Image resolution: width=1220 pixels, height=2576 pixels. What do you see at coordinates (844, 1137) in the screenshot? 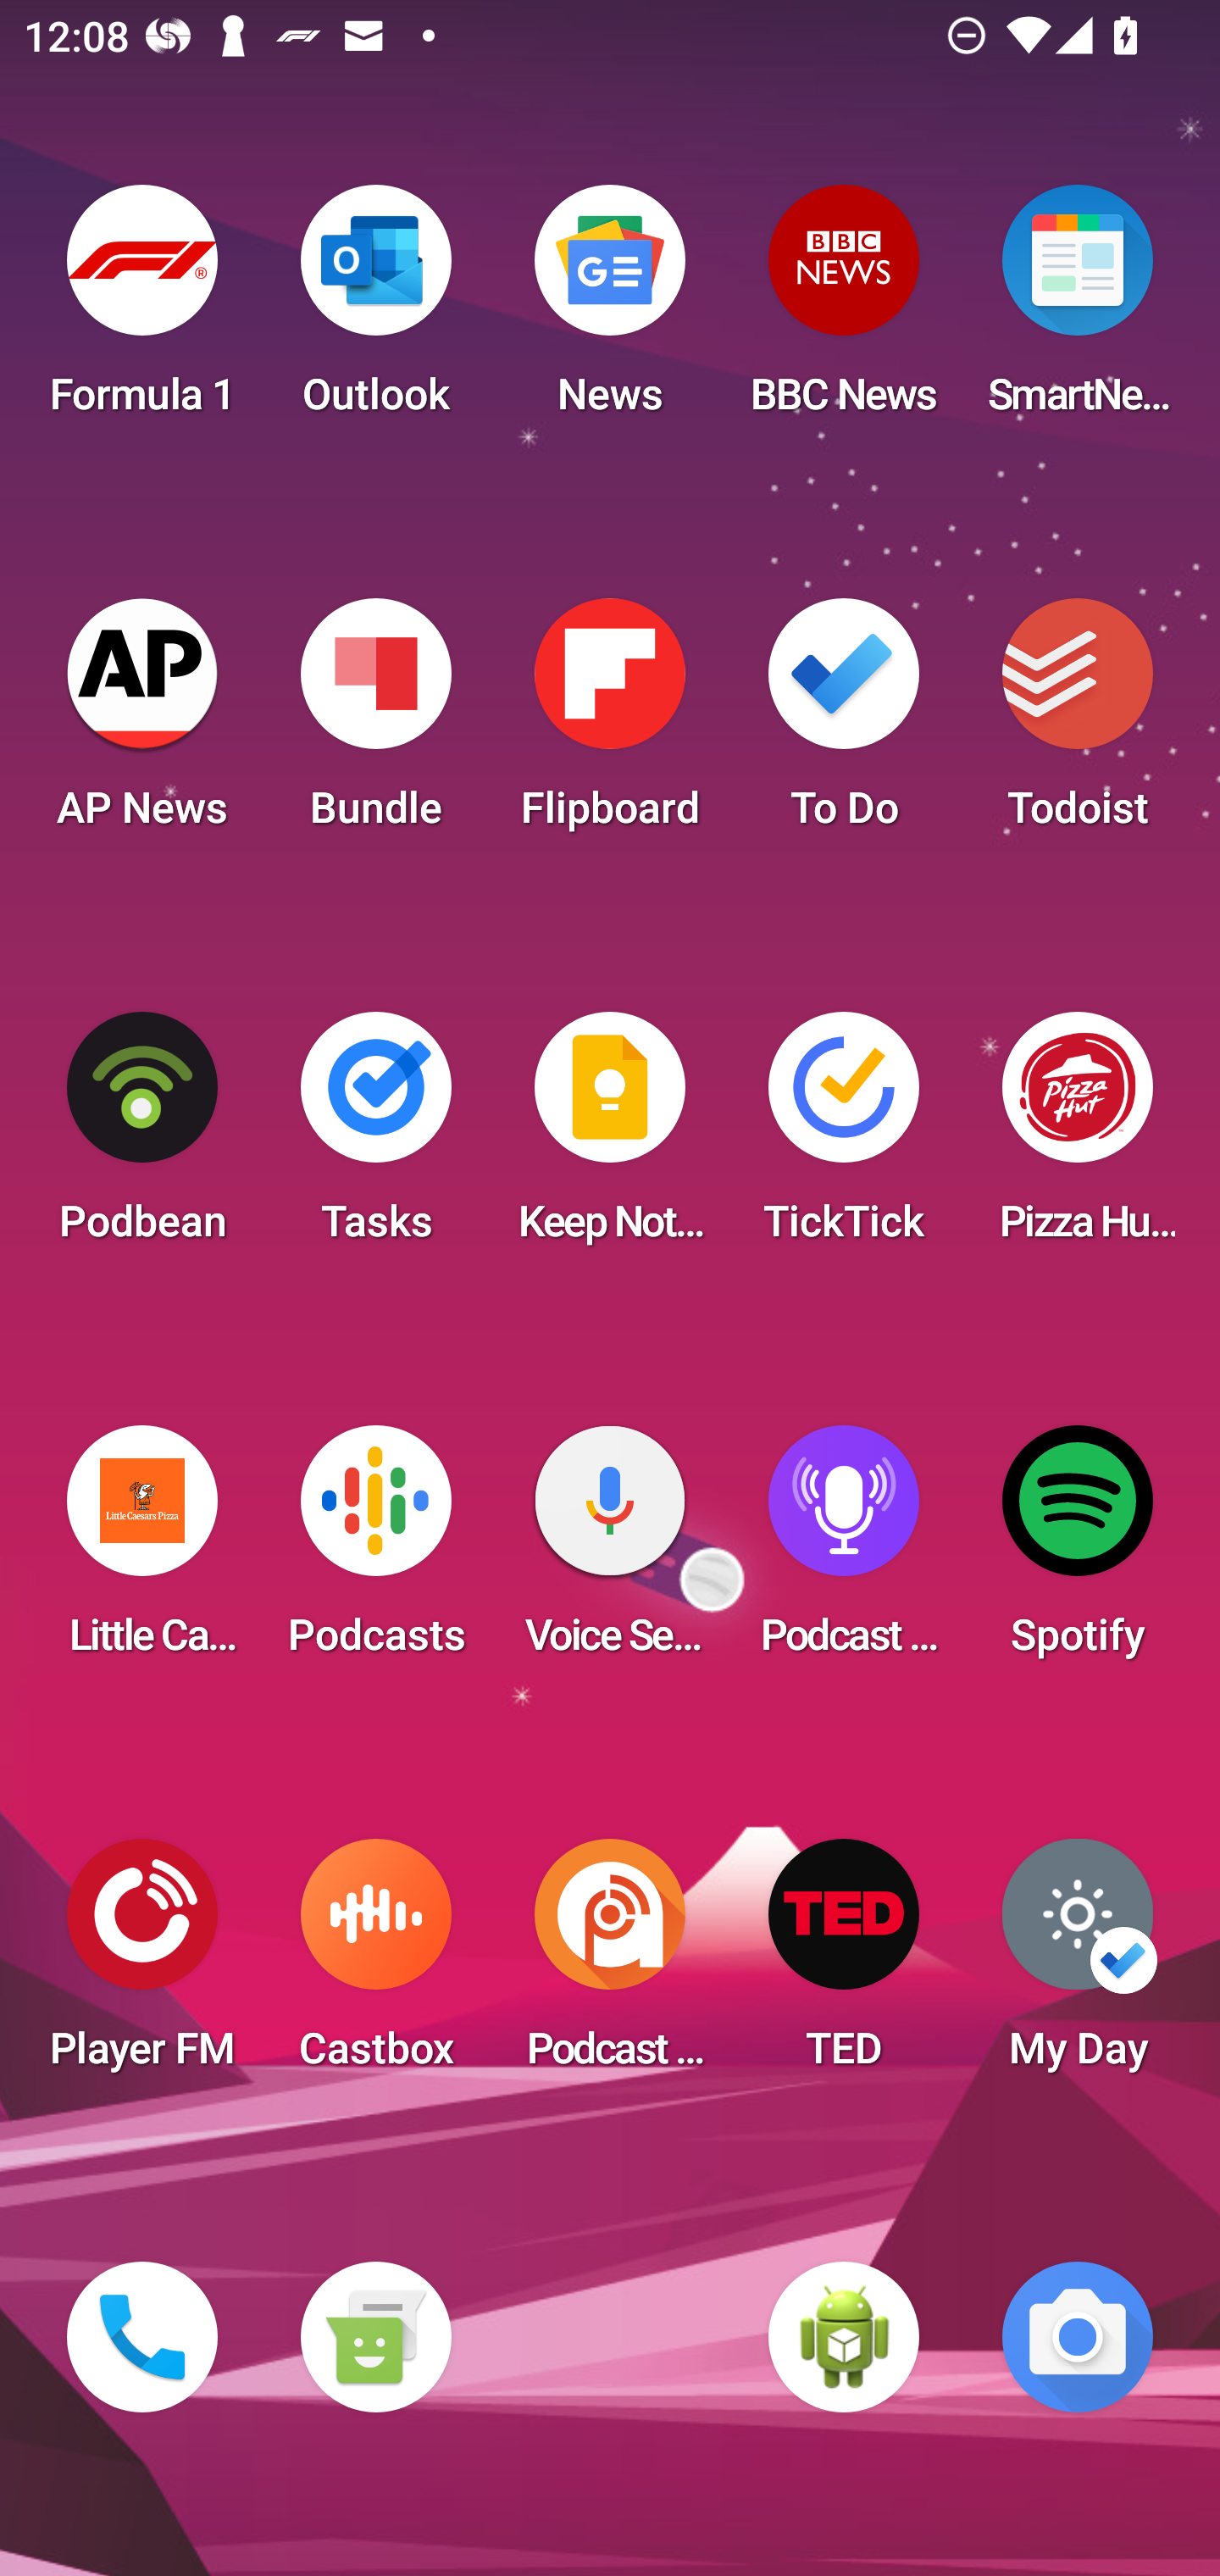
I see `TickTick` at bounding box center [844, 1137].